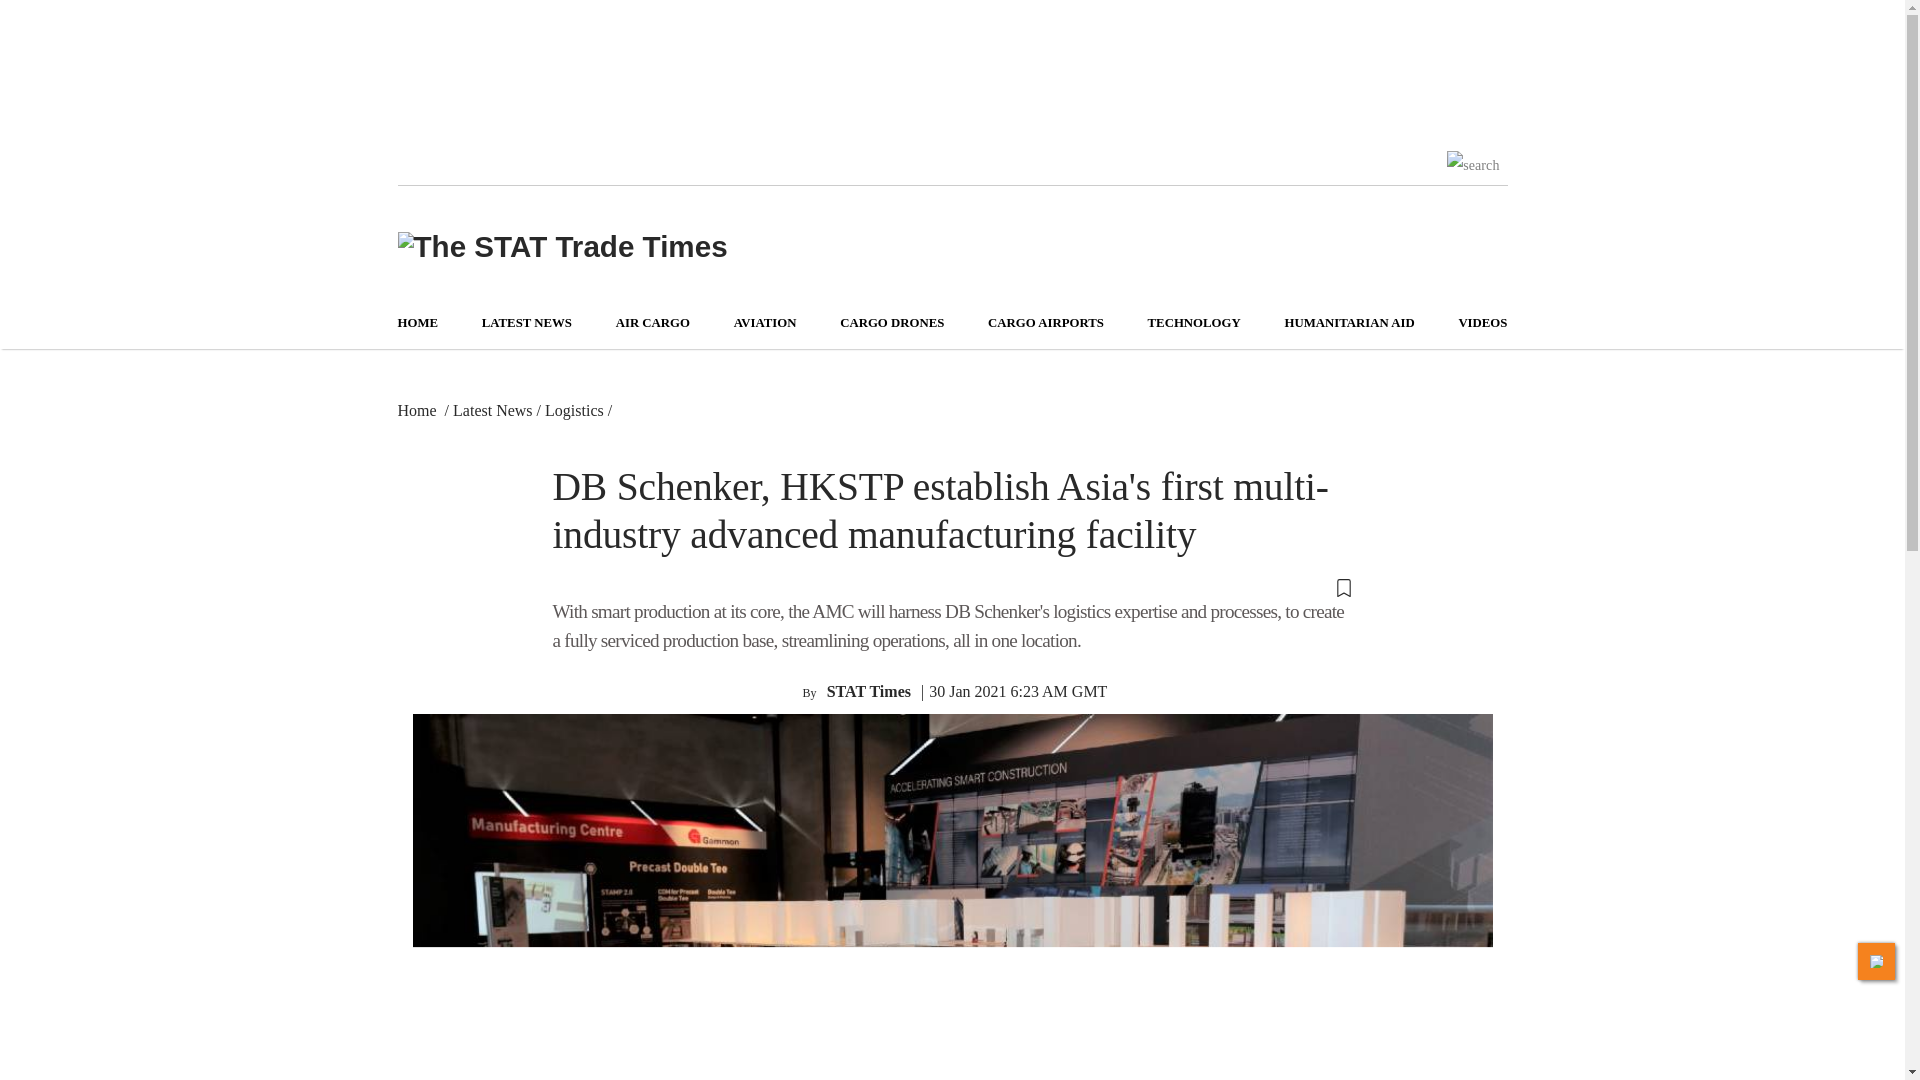 Image resolution: width=1920 pixels, height=1080 pixels. Describe the element at coordinates (562, 247) in the screenshot. I see `The STAT Trade Times` at that location.